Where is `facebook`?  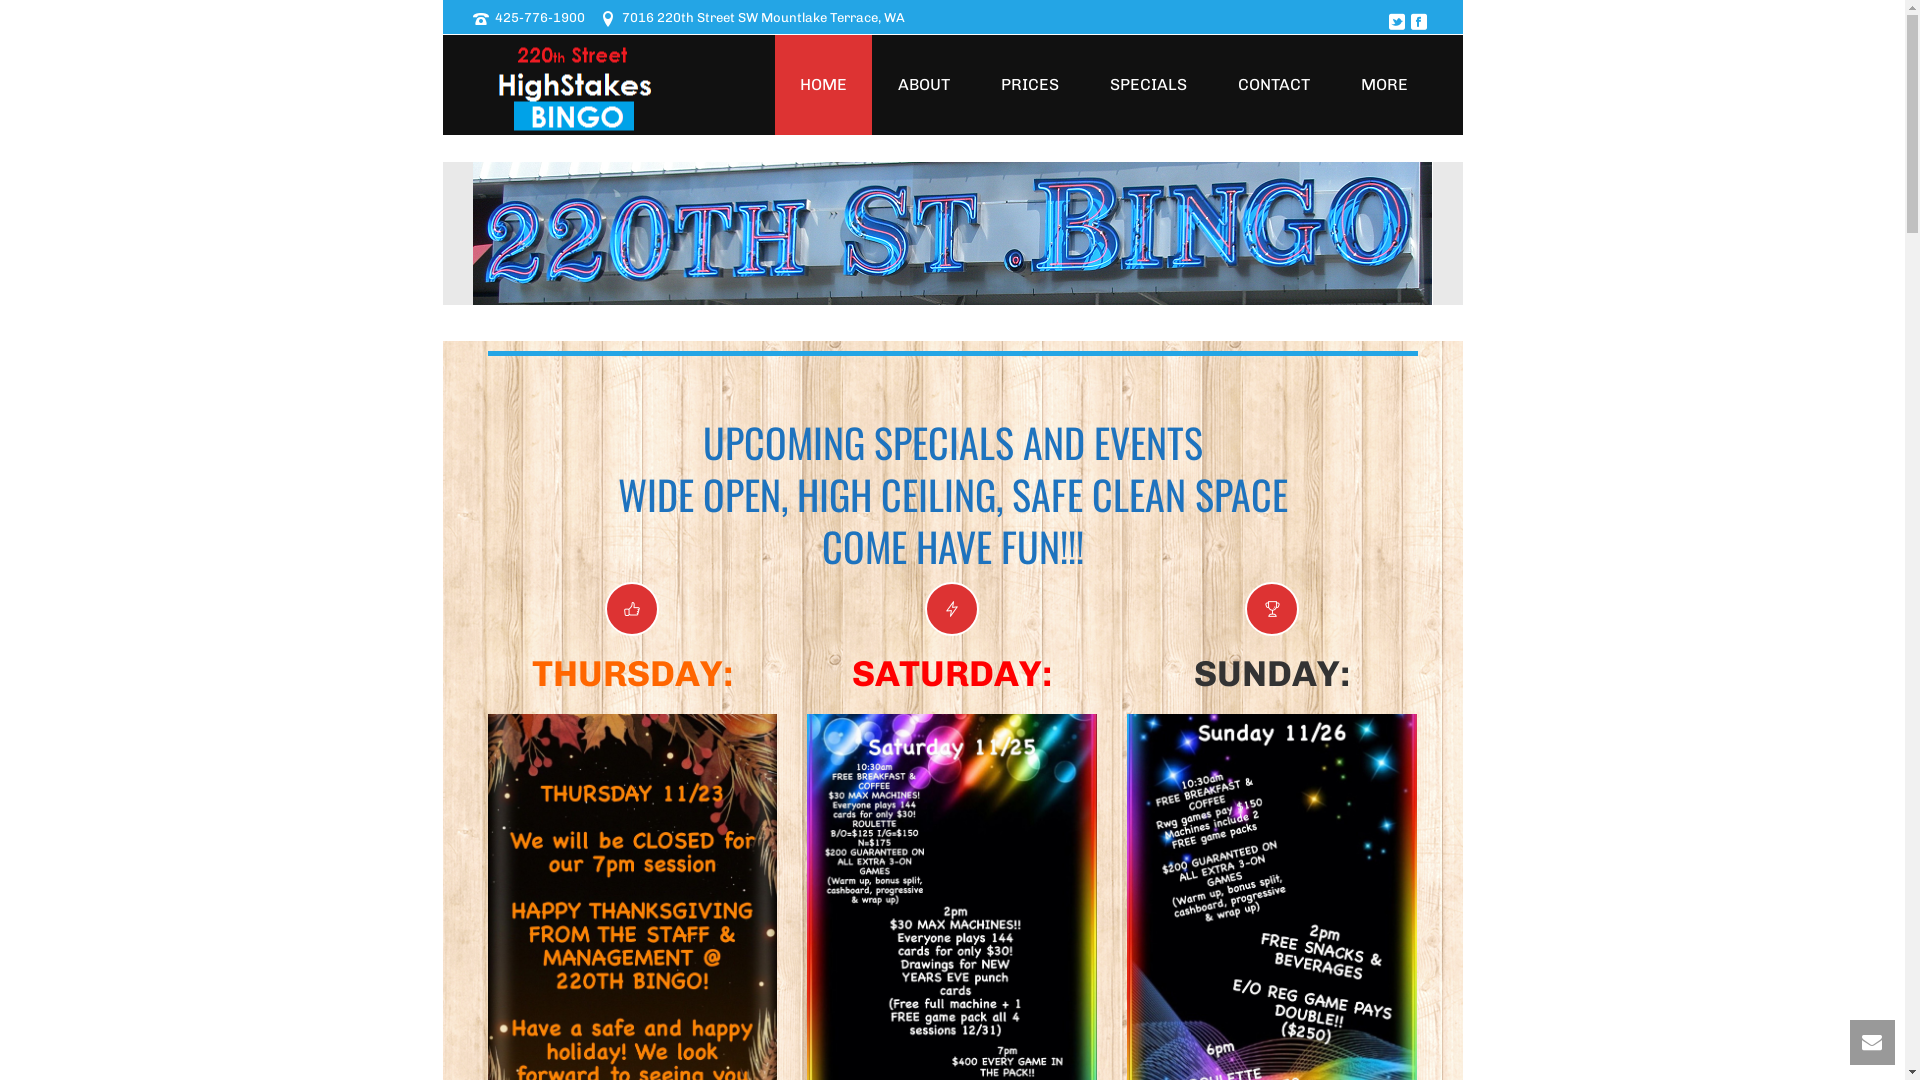
facebook is located at coordinates (1418, 23).